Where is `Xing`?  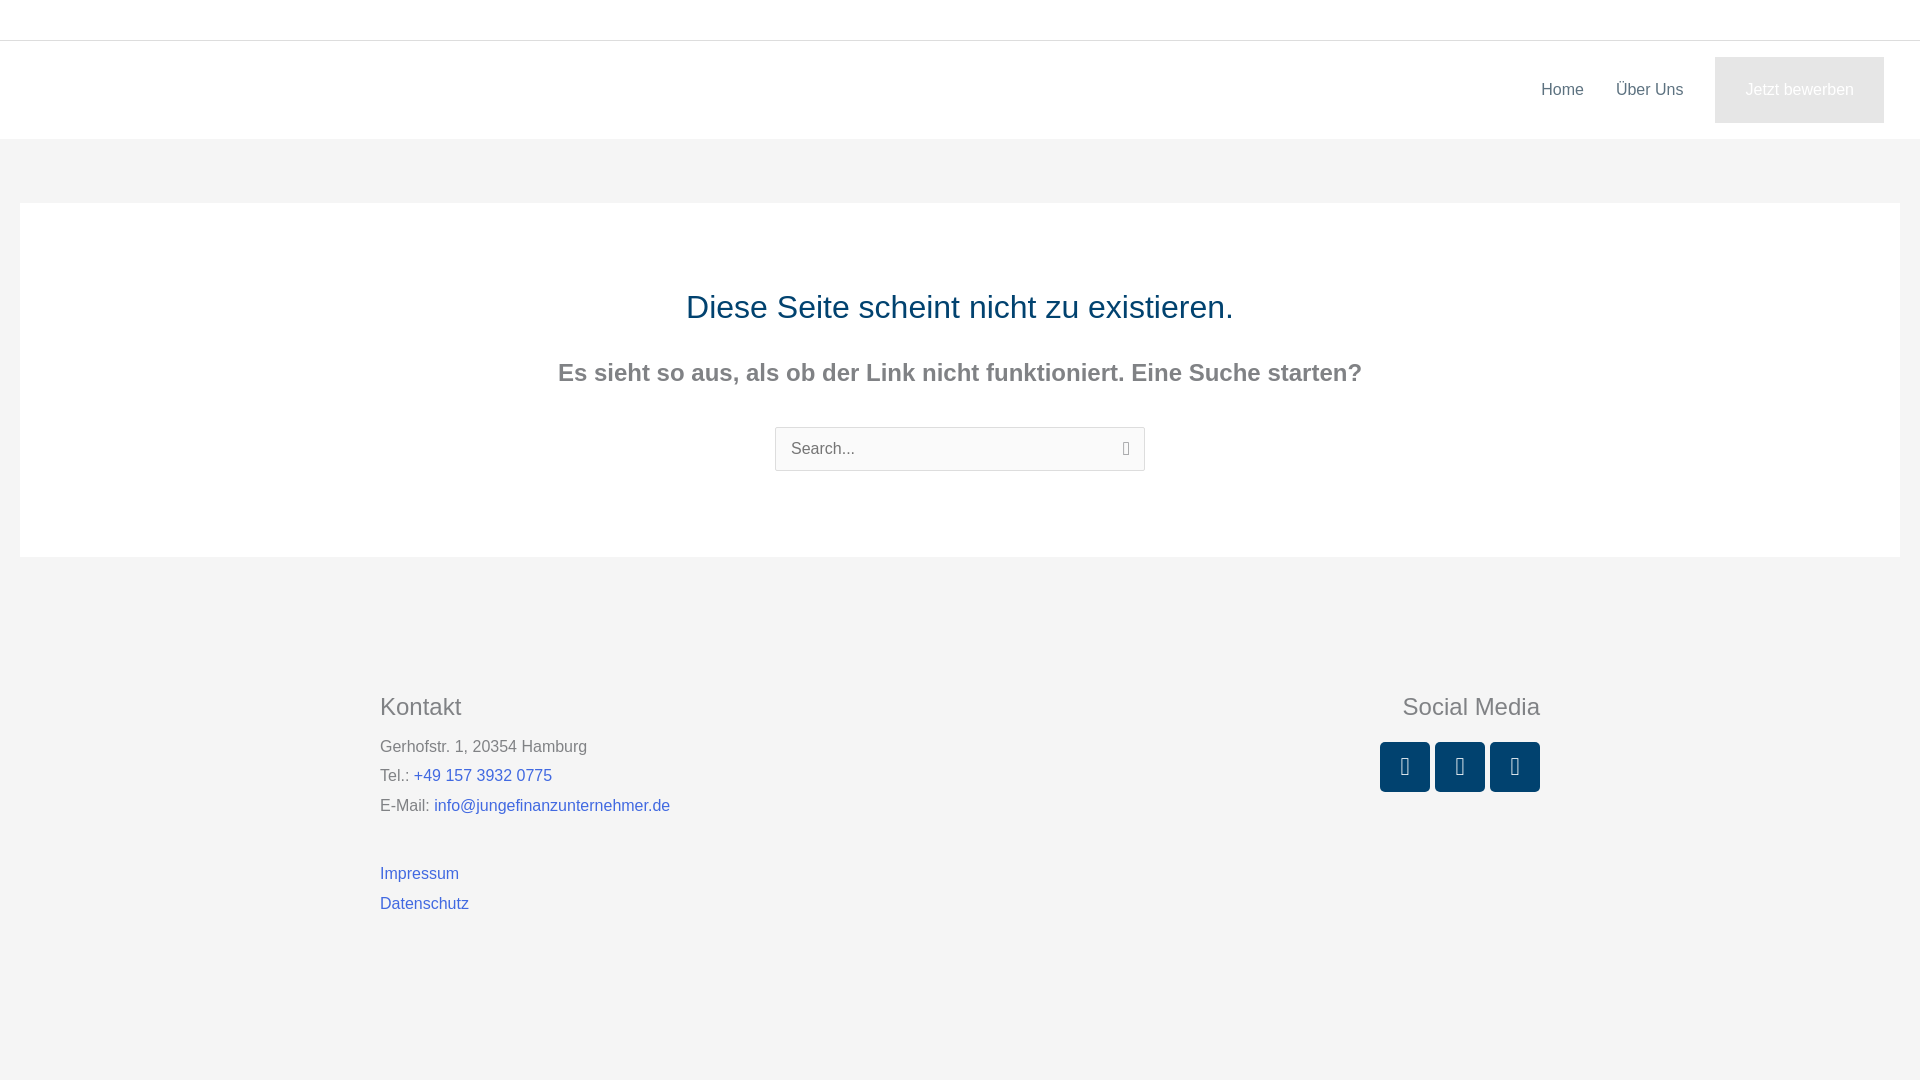
Xing is located at coordinates (1405, 766).